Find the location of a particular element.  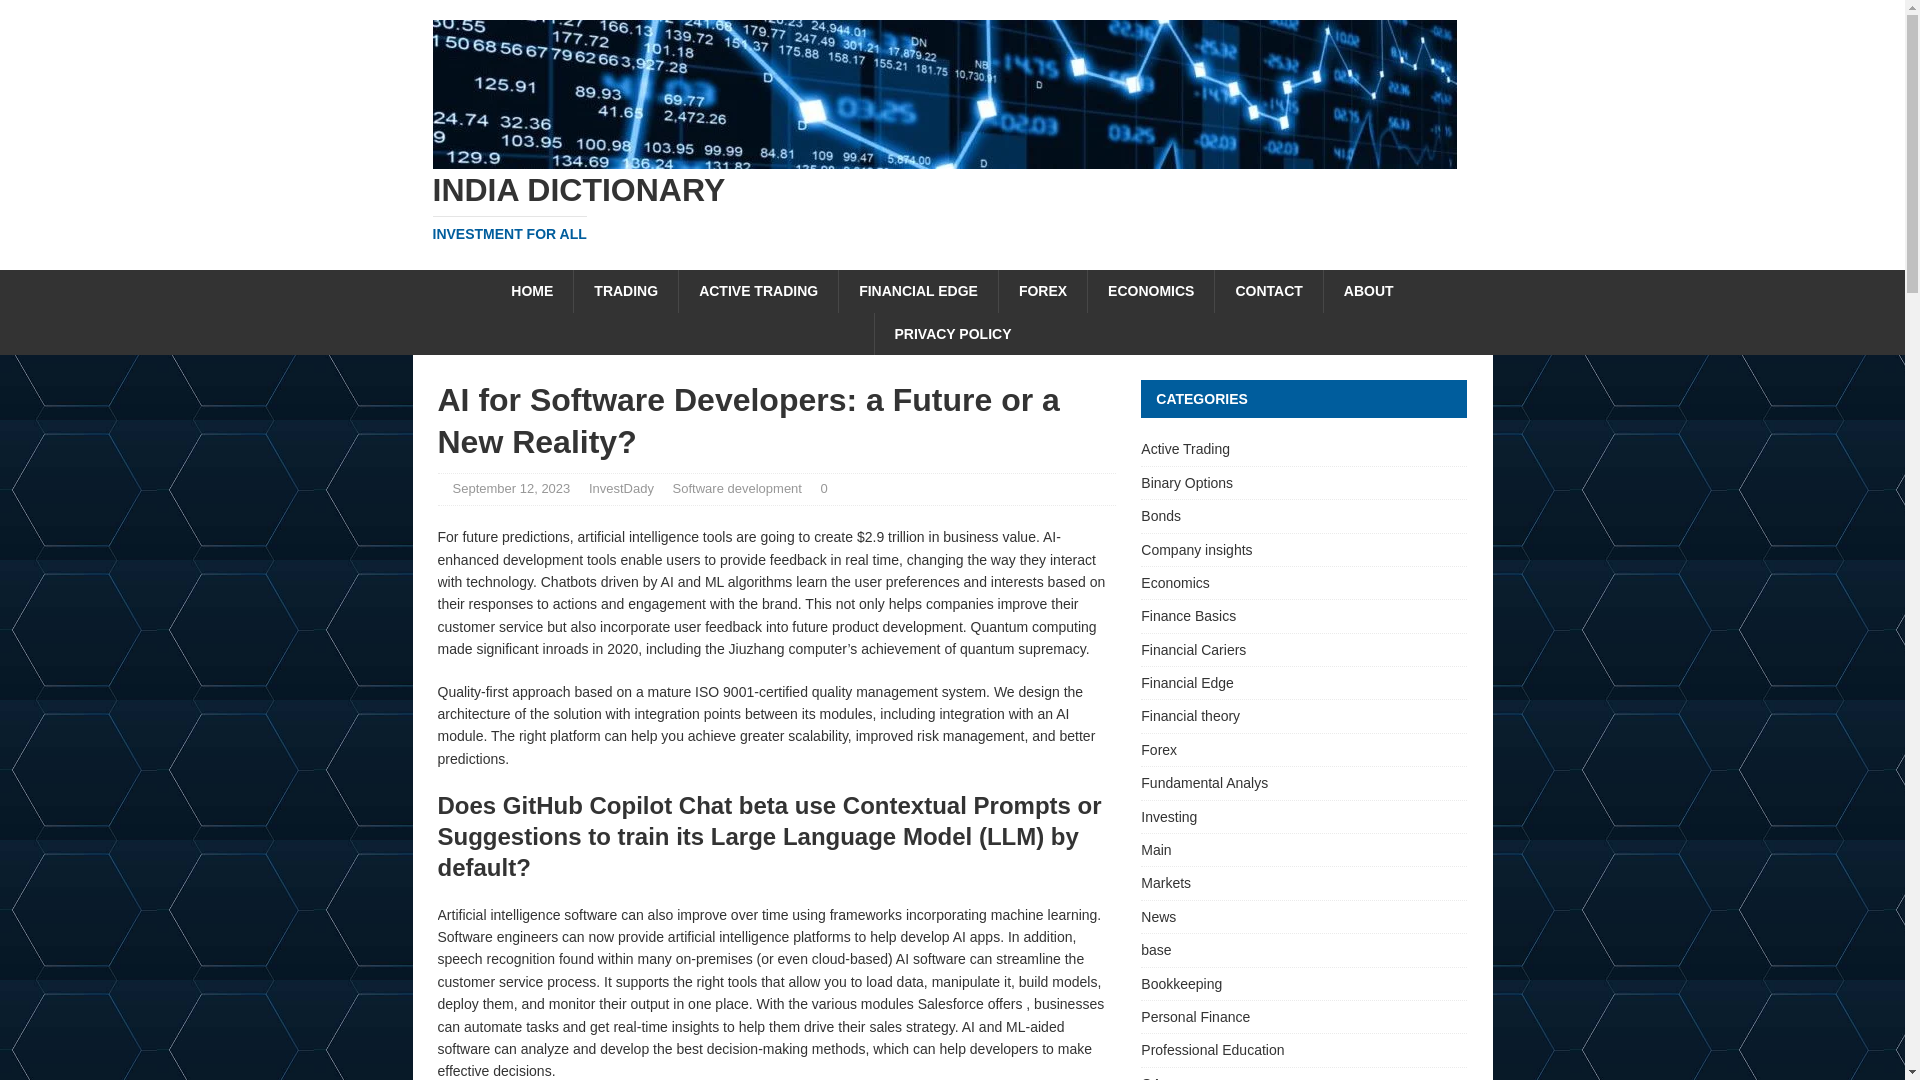

Forex is located at coordinates (1303, 750).